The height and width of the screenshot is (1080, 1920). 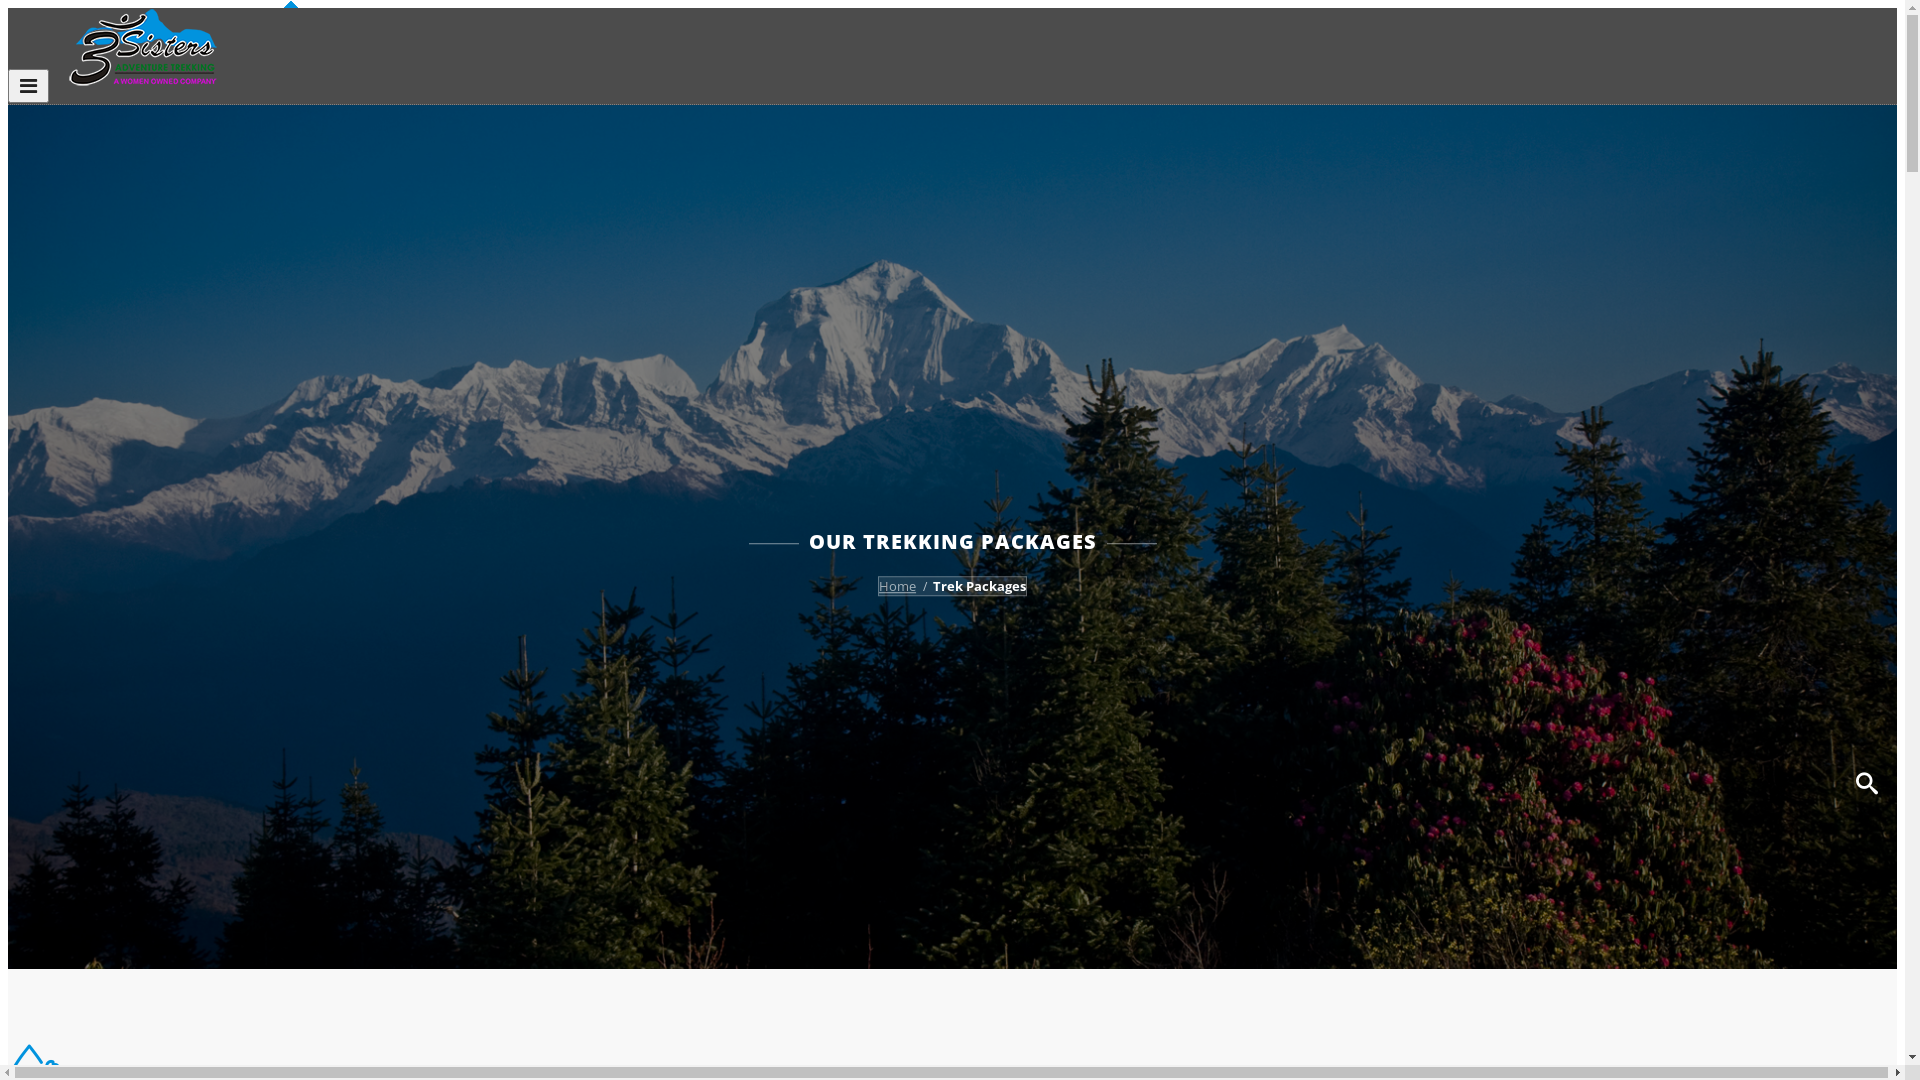 What do you see at coordinates (1736, 580) in the screenshot?
I see `Rock Climbing` at bounding box center [1736, 580].